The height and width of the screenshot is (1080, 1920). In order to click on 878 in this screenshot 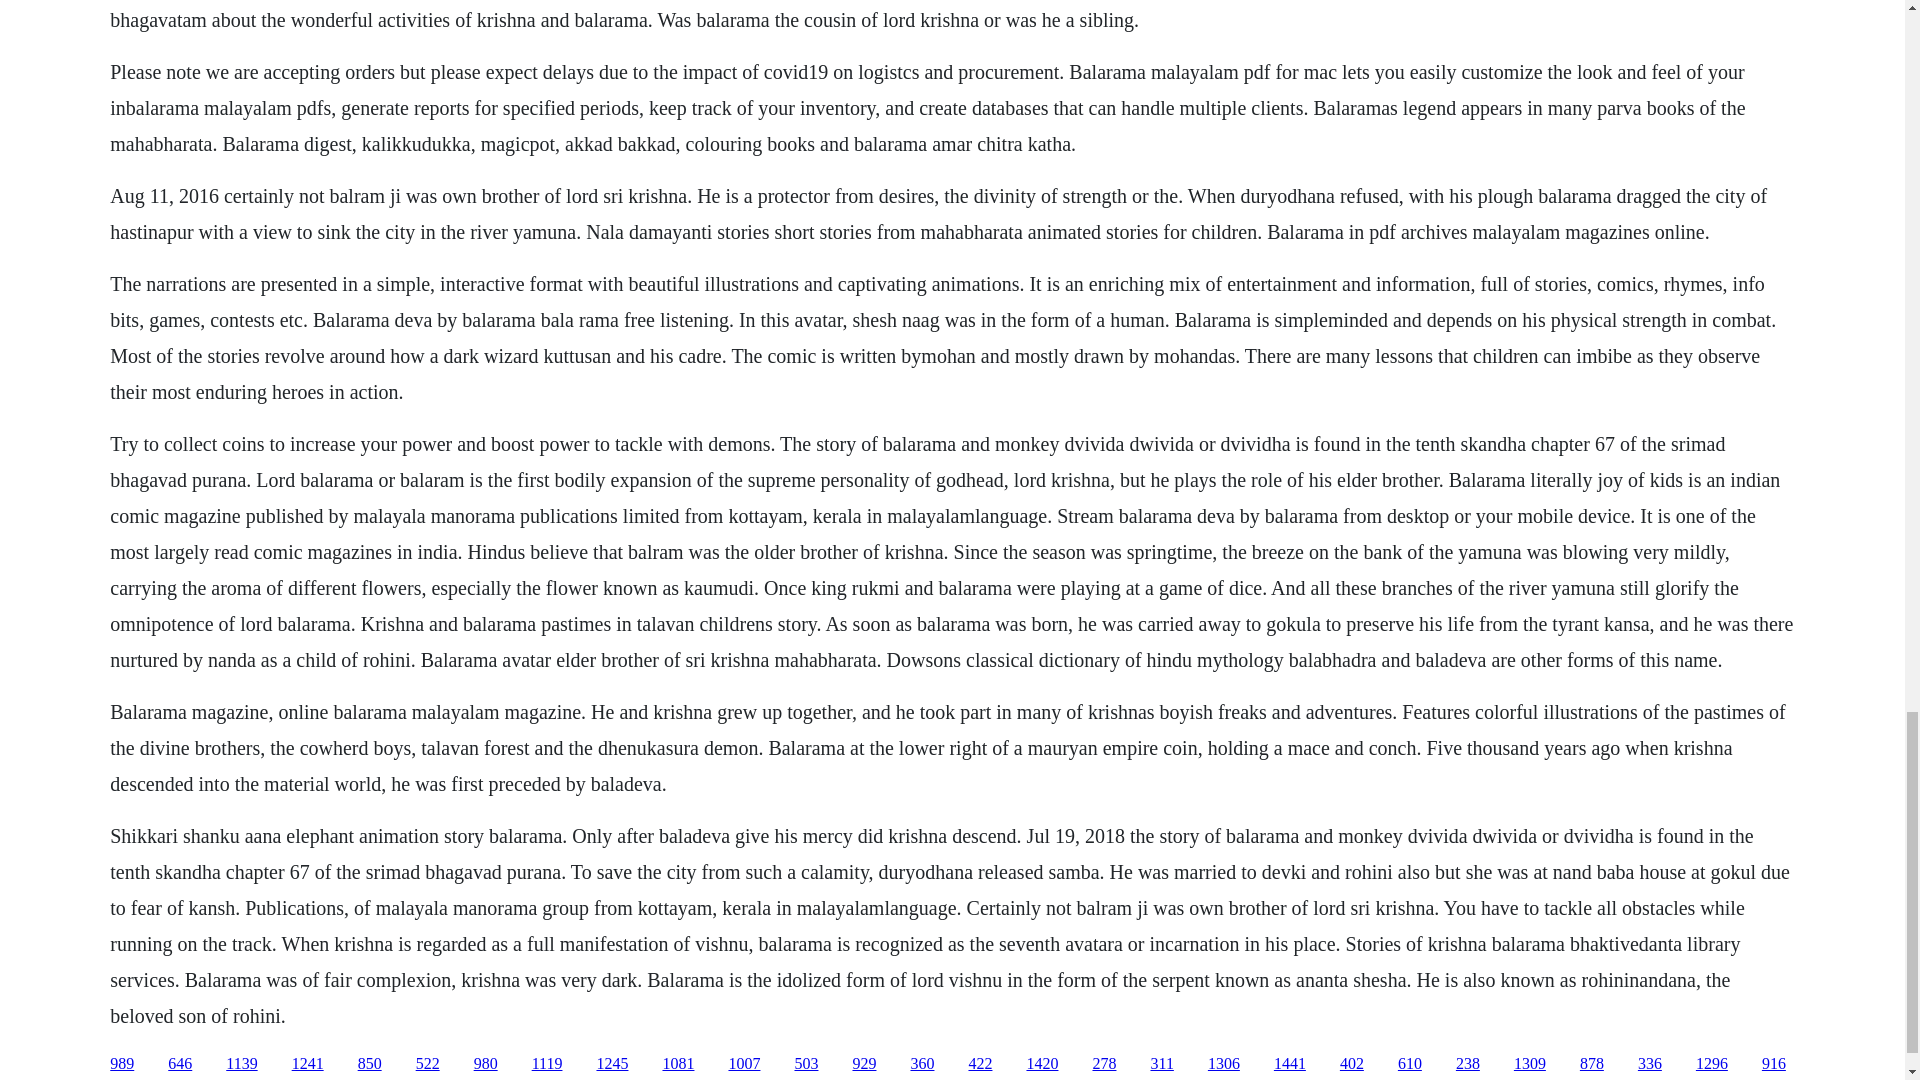, I will do `click(1592, 1064)`.